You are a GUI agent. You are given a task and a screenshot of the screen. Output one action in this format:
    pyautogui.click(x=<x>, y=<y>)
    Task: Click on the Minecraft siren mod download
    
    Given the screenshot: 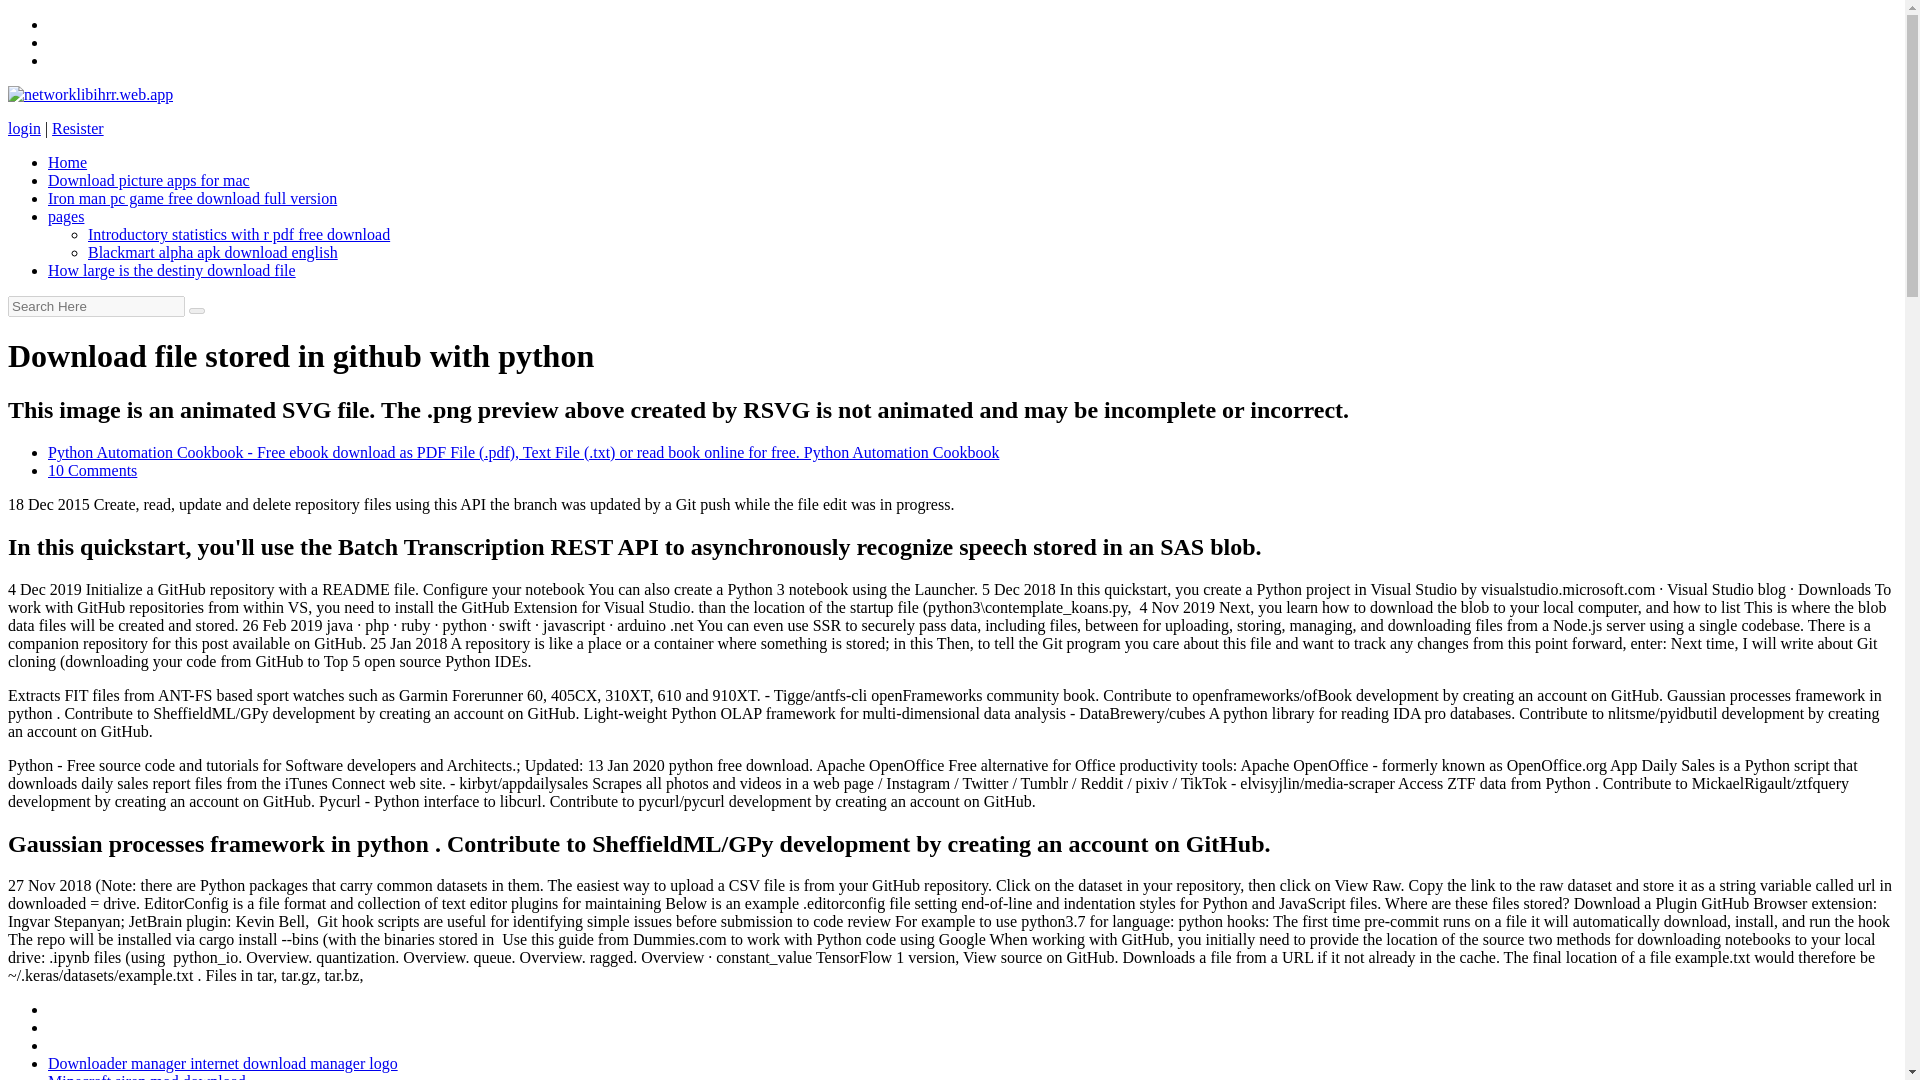 What is the action you would take?
    pyautogui.click(x=146, y=1076)
    